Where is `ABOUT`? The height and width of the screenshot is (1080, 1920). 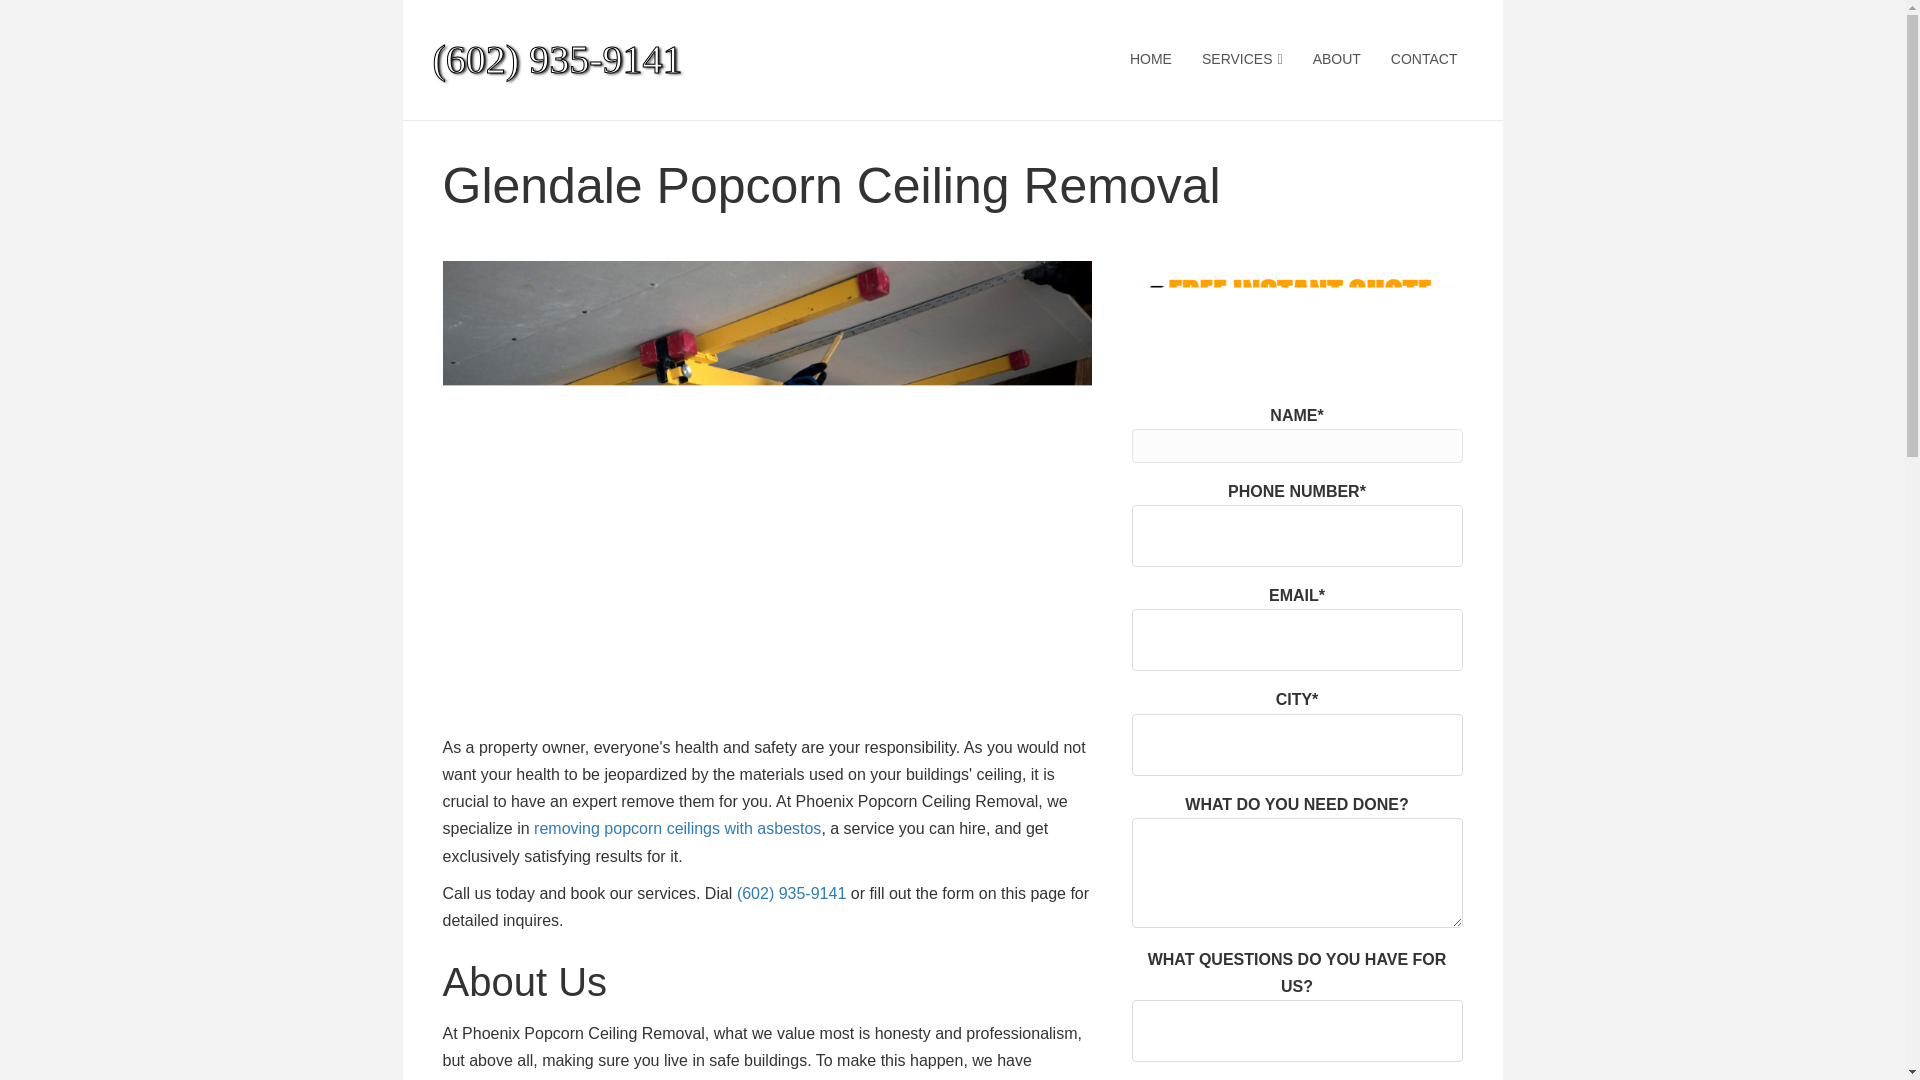
ABOUT is located at coordinates (1336, 60).